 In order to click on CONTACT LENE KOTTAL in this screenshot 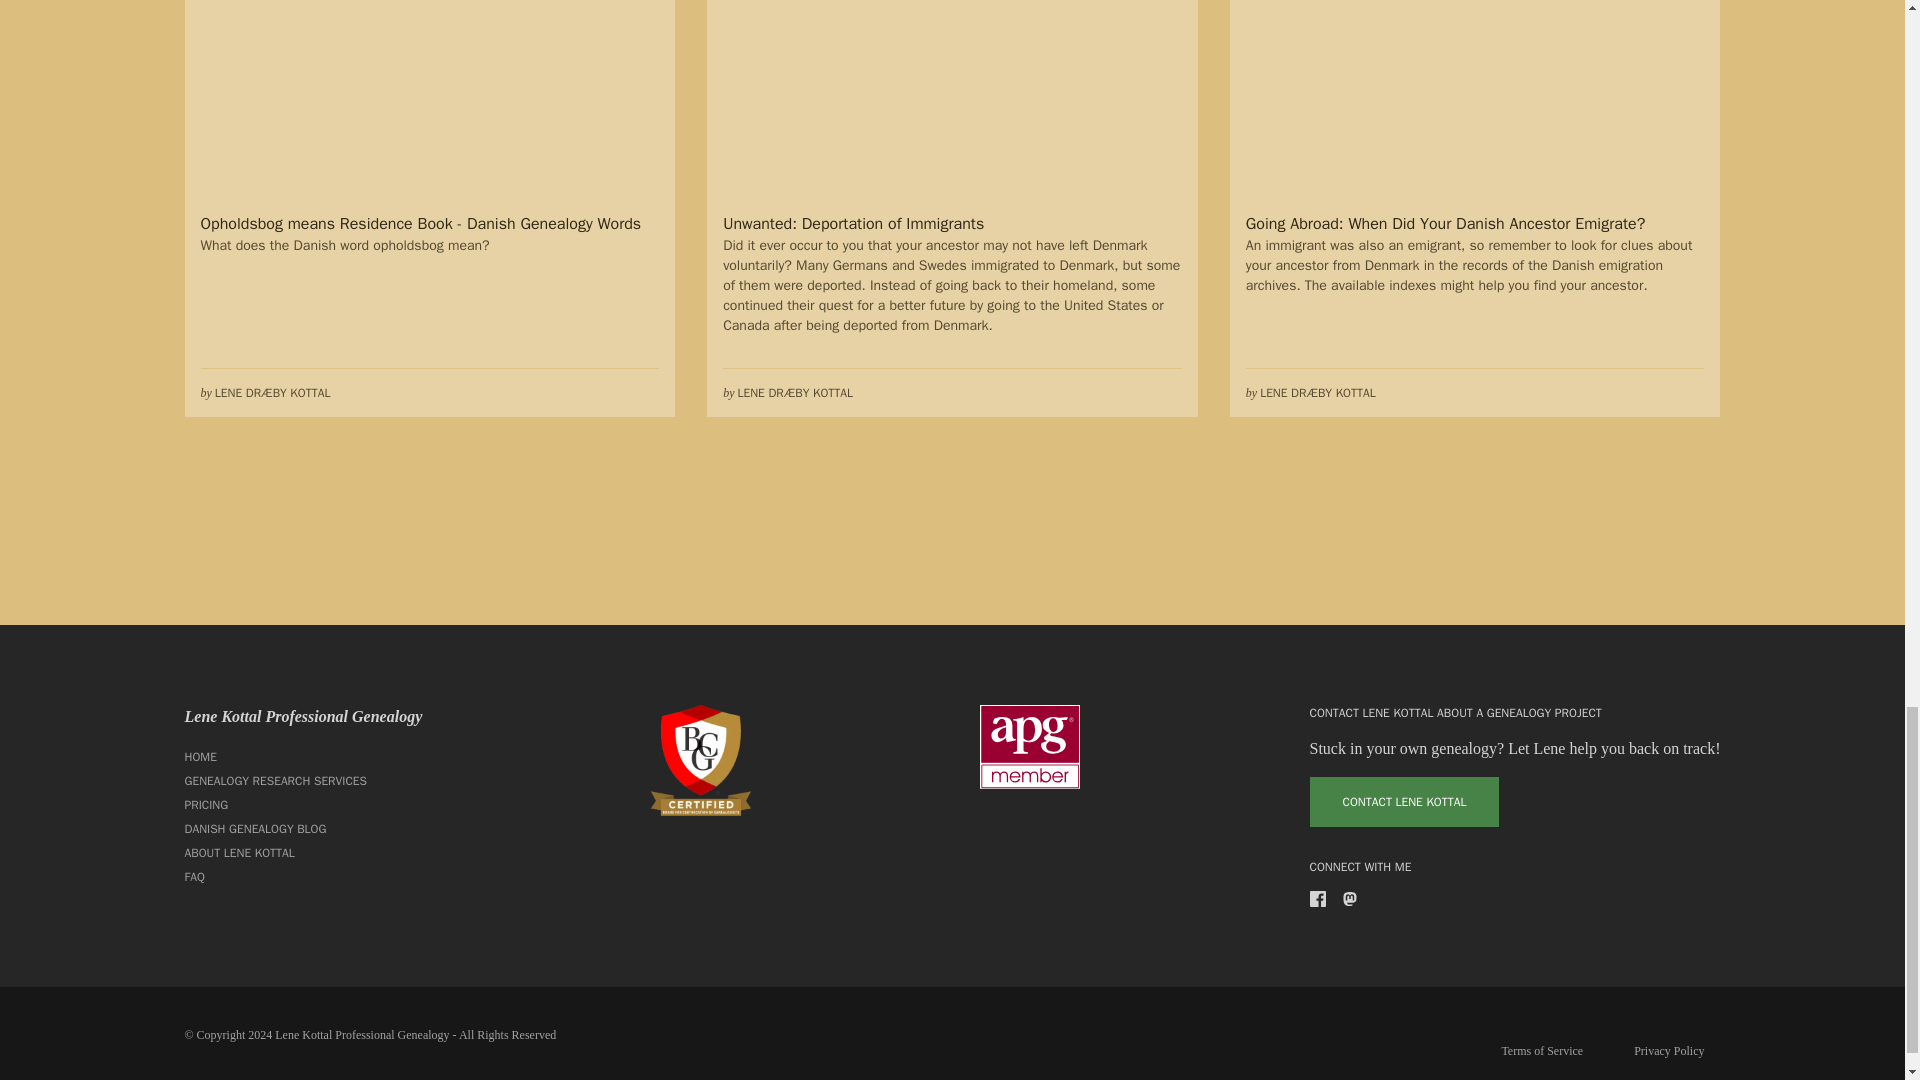, I will do `click(1404, 802)`.